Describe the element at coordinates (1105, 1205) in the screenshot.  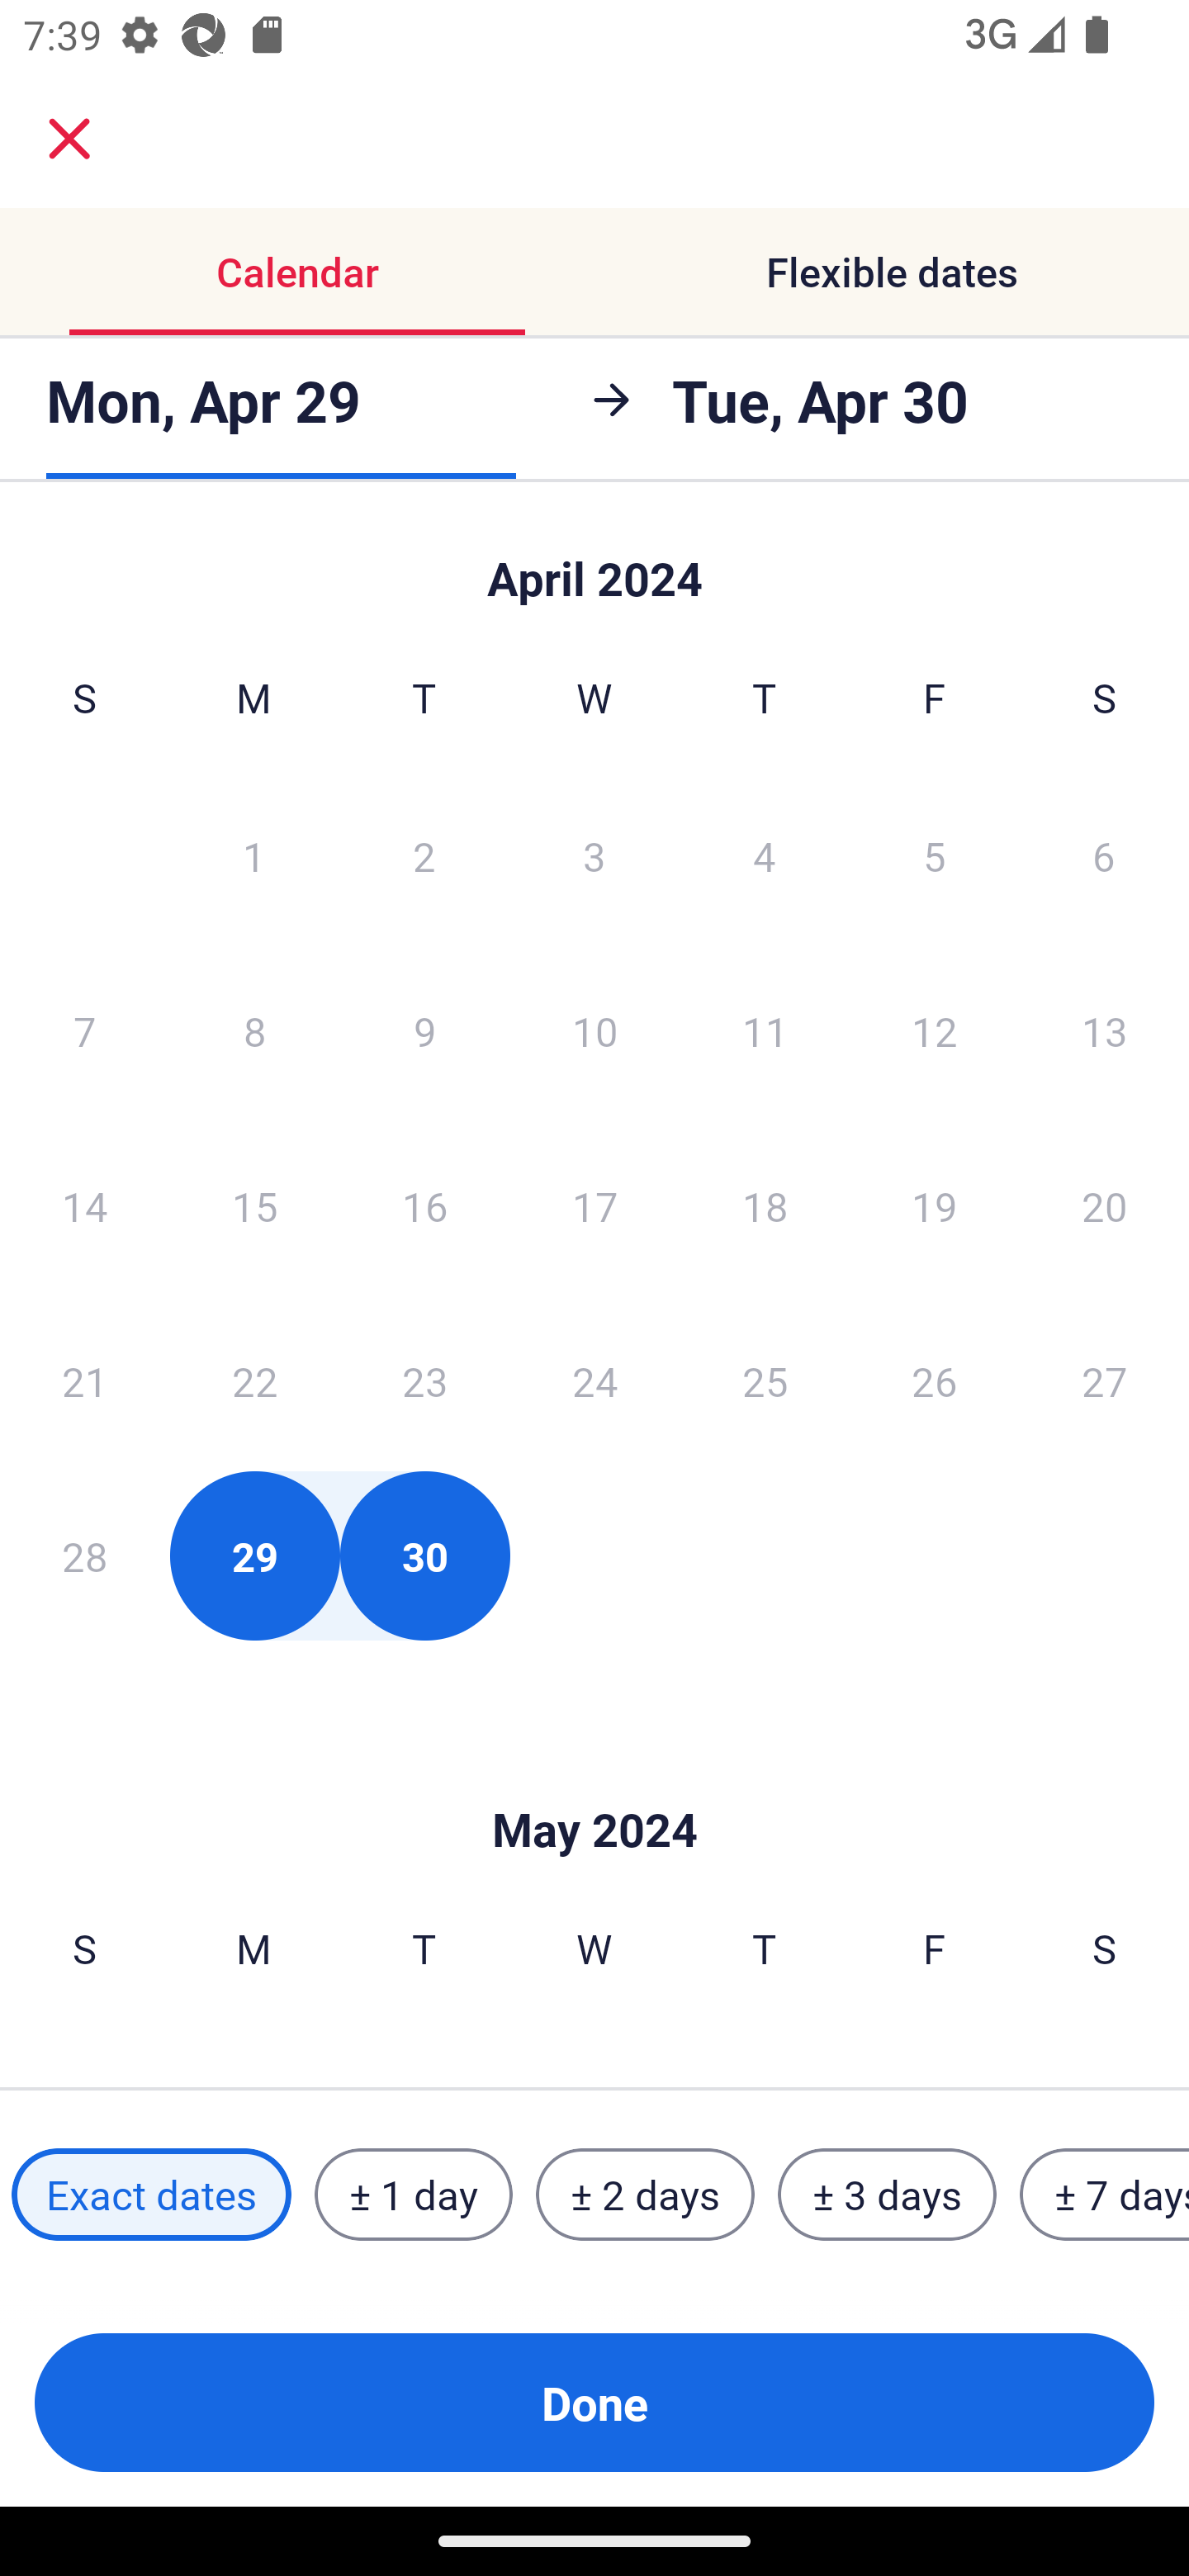
I see `20 Saturday, April 20, 2024` at that location.